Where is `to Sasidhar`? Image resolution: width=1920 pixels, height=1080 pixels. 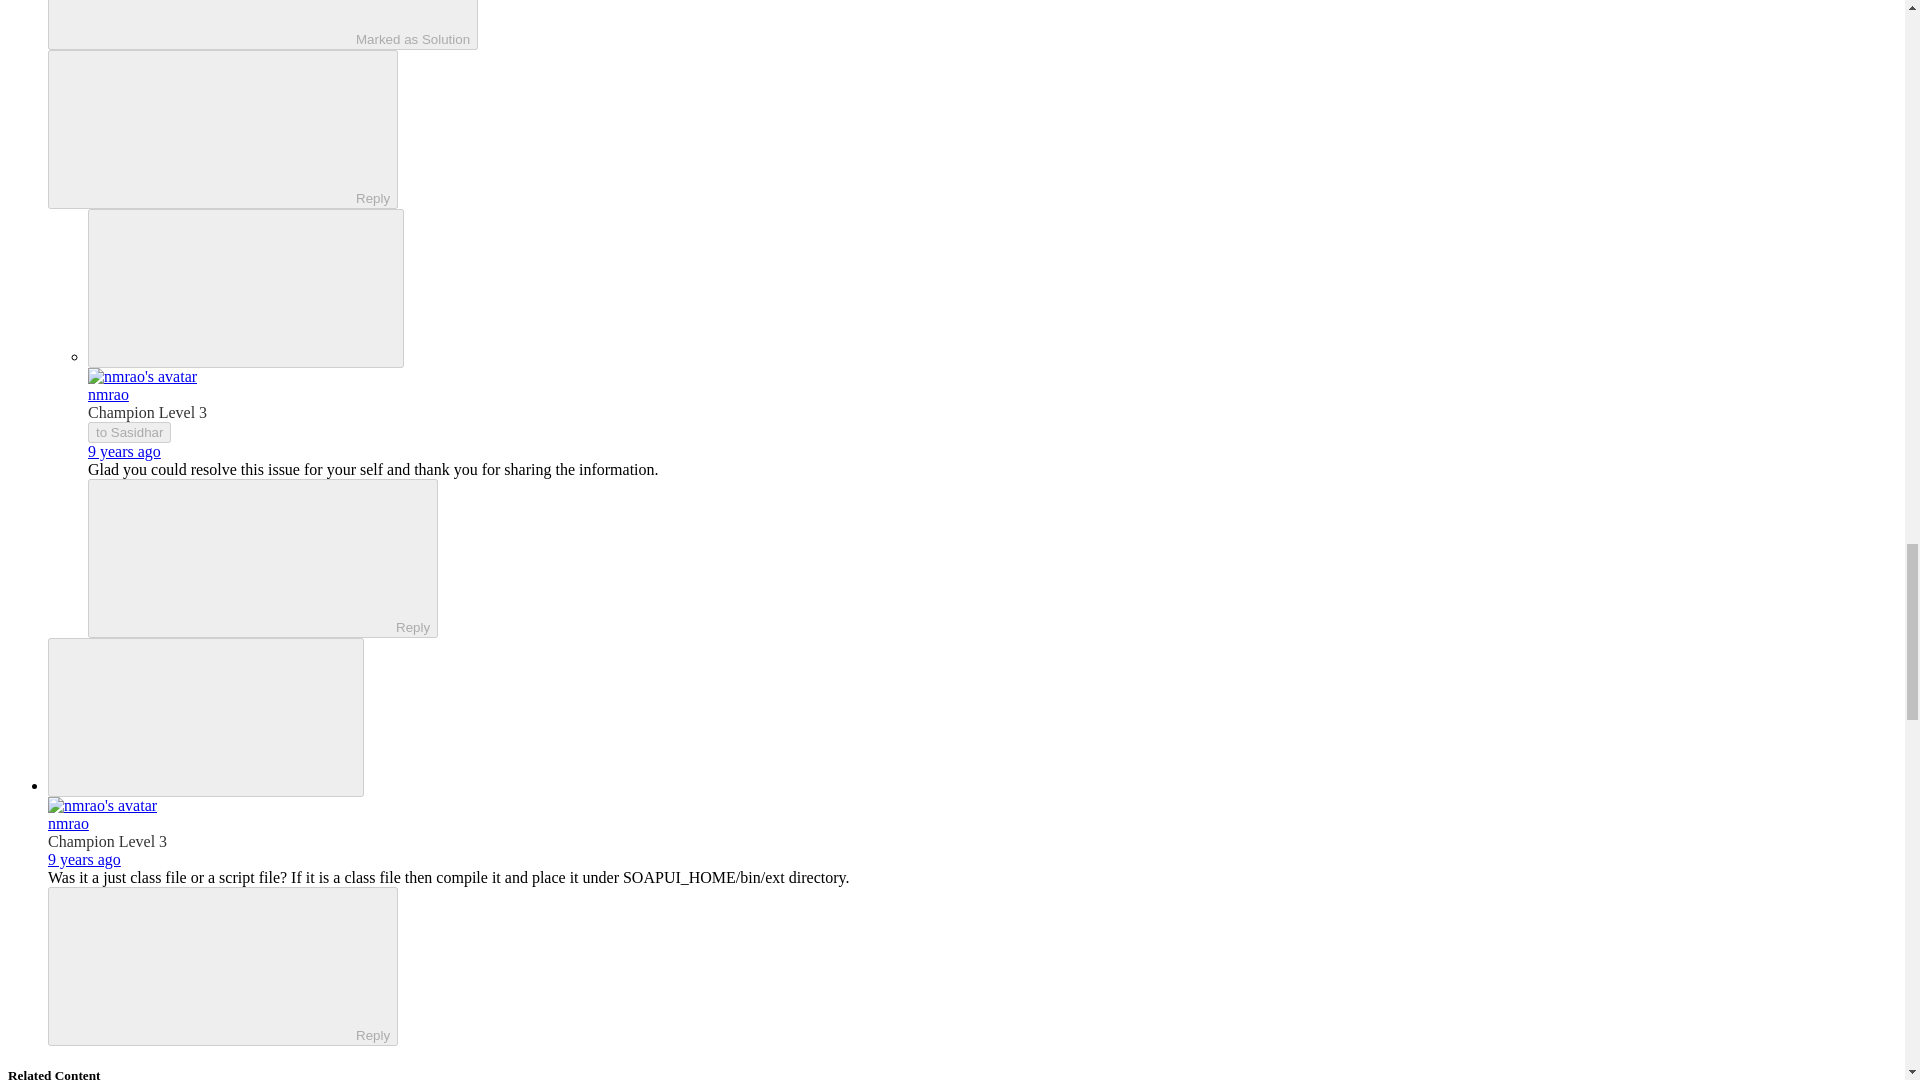
to Sasidhar is located at coordinates (129, 432).